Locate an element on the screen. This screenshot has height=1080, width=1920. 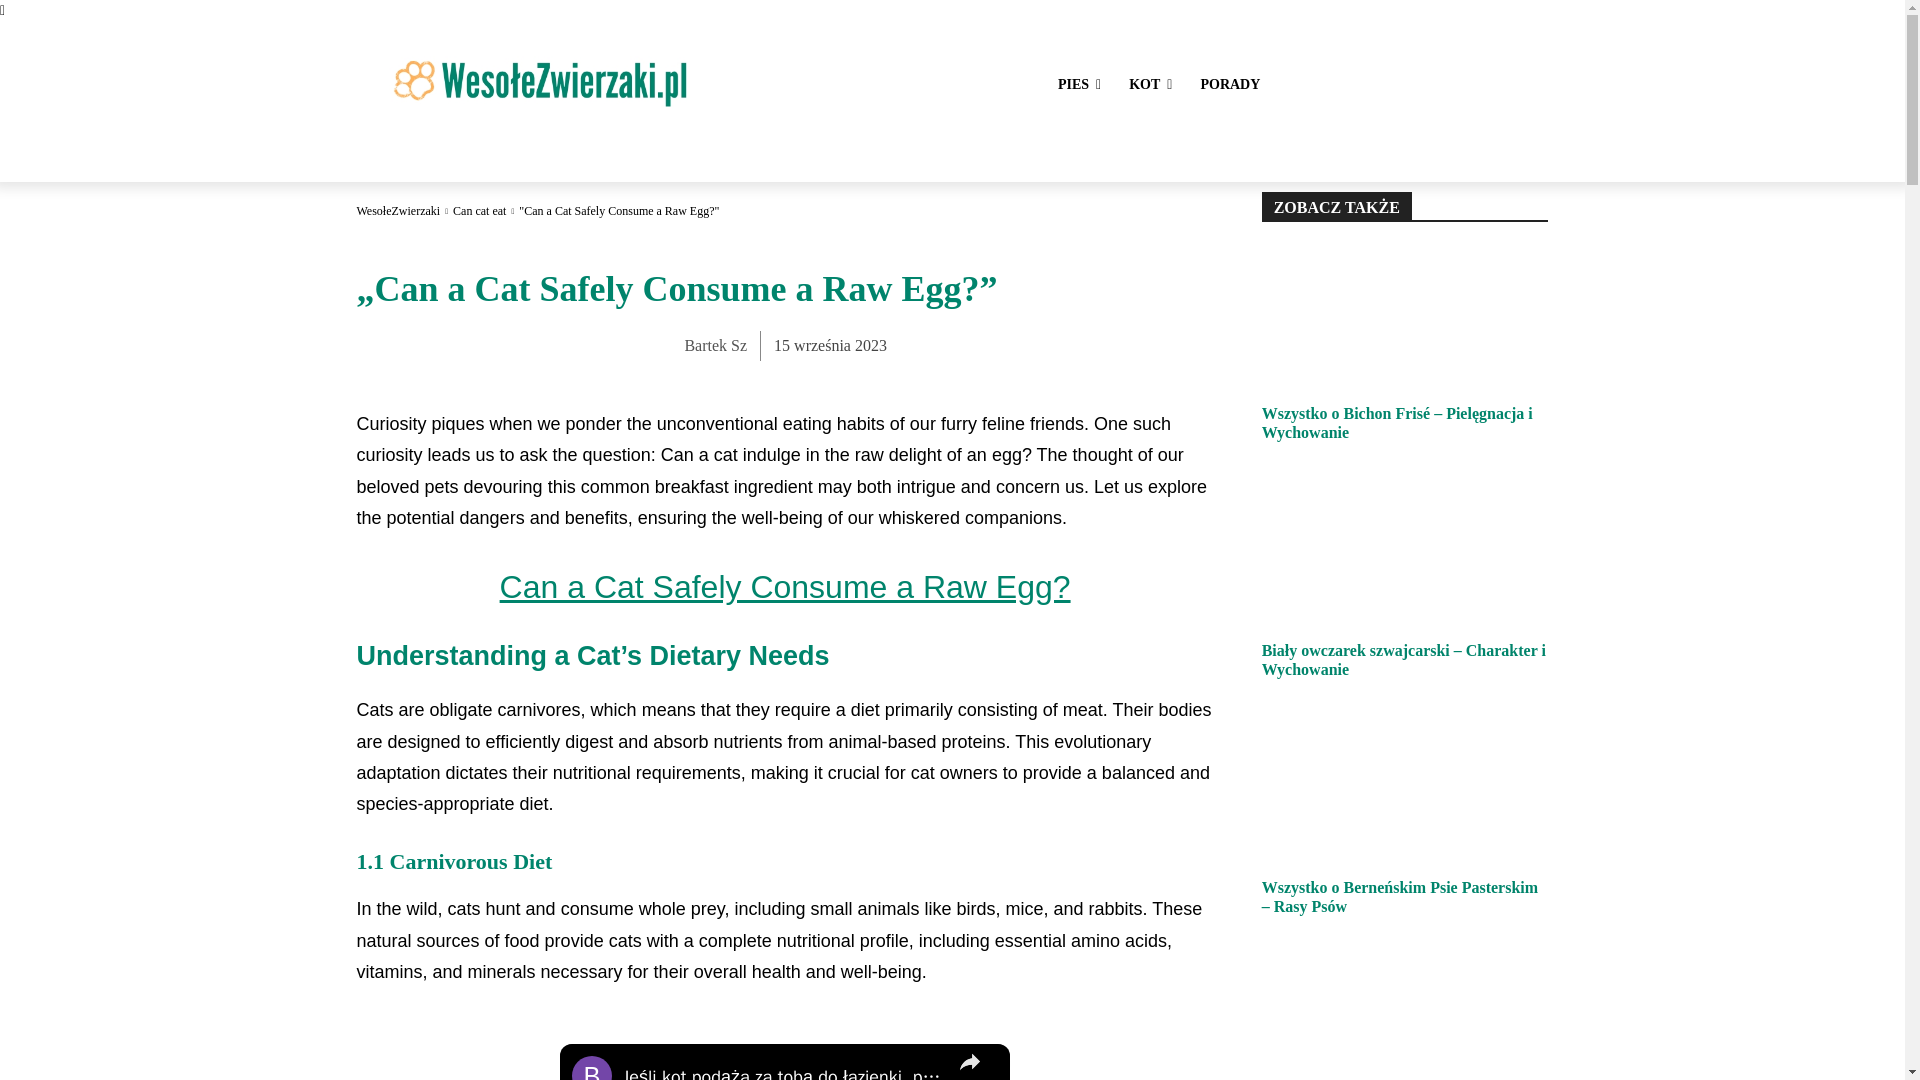
KOT is located at coordinates (1150, 84).